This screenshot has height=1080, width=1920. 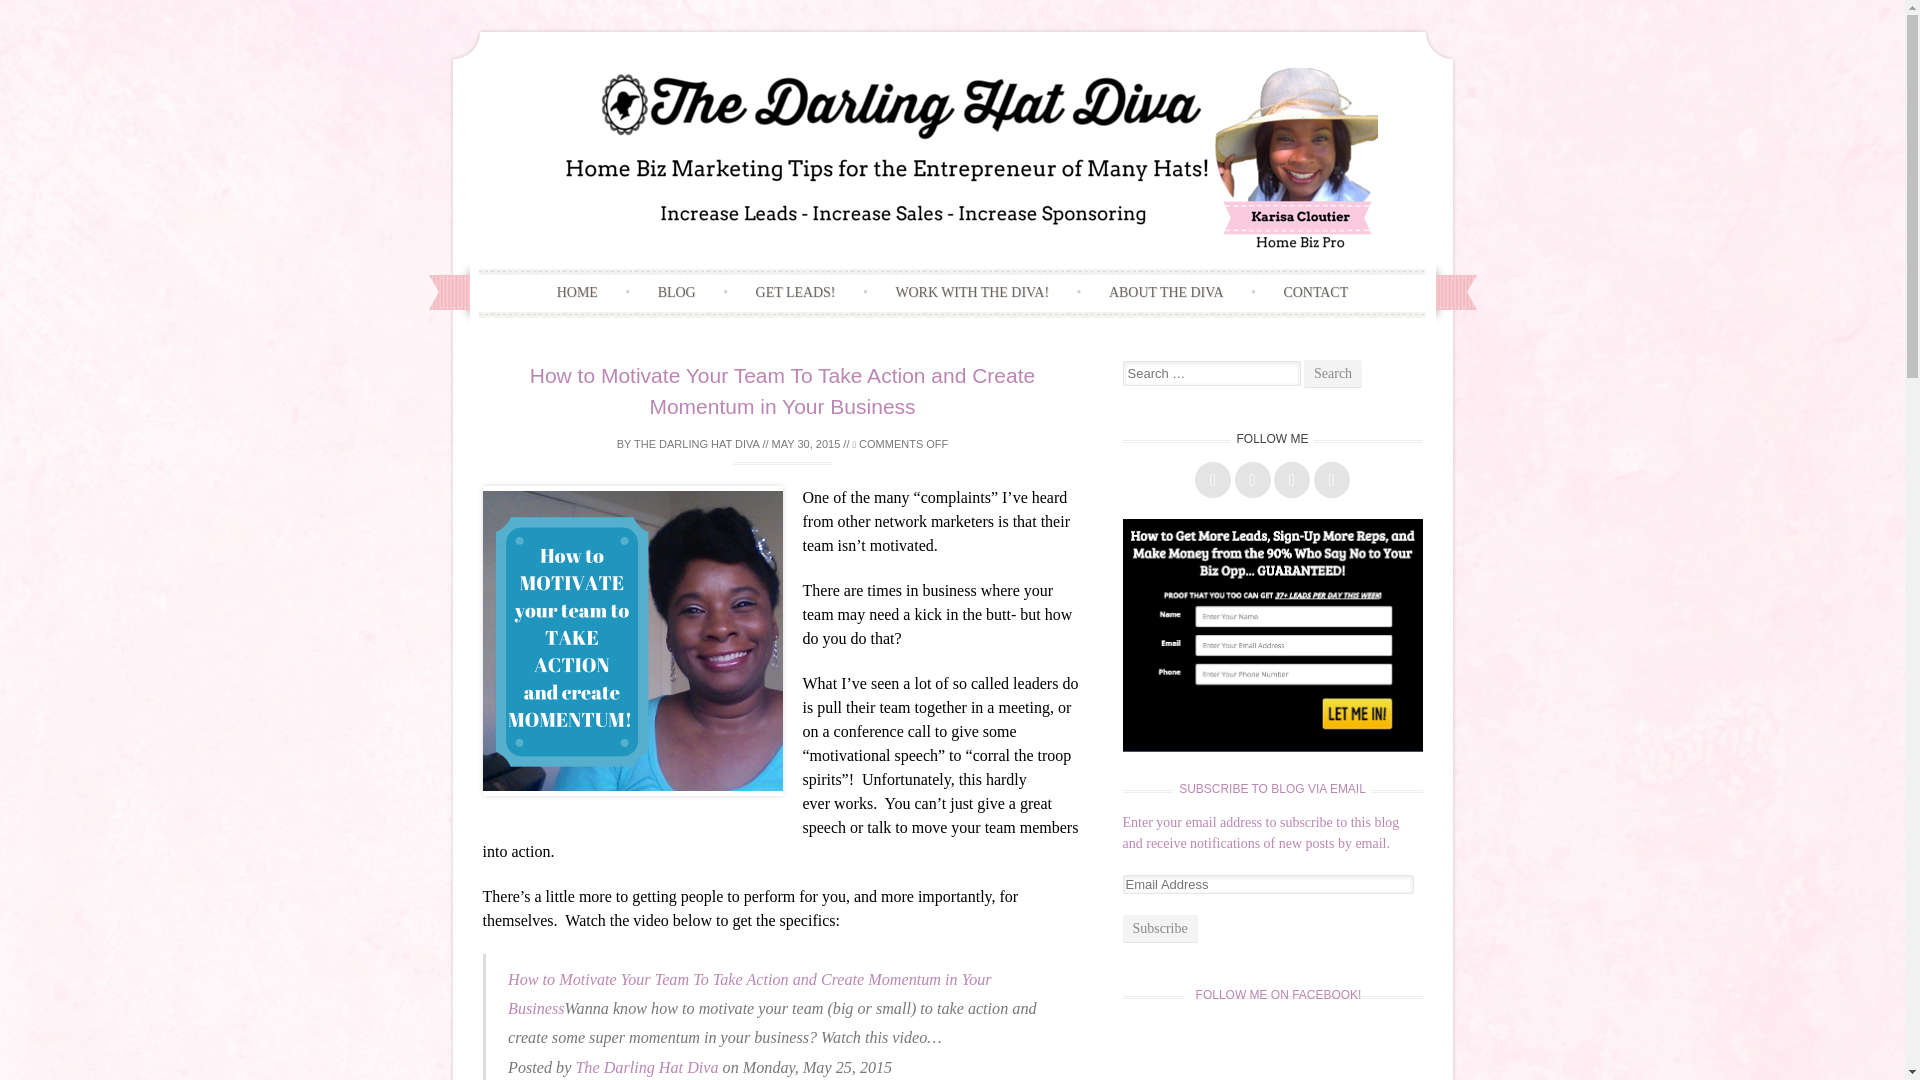 I want to click on THE DARLING HAT DIVA, so click(x=696, y=444).